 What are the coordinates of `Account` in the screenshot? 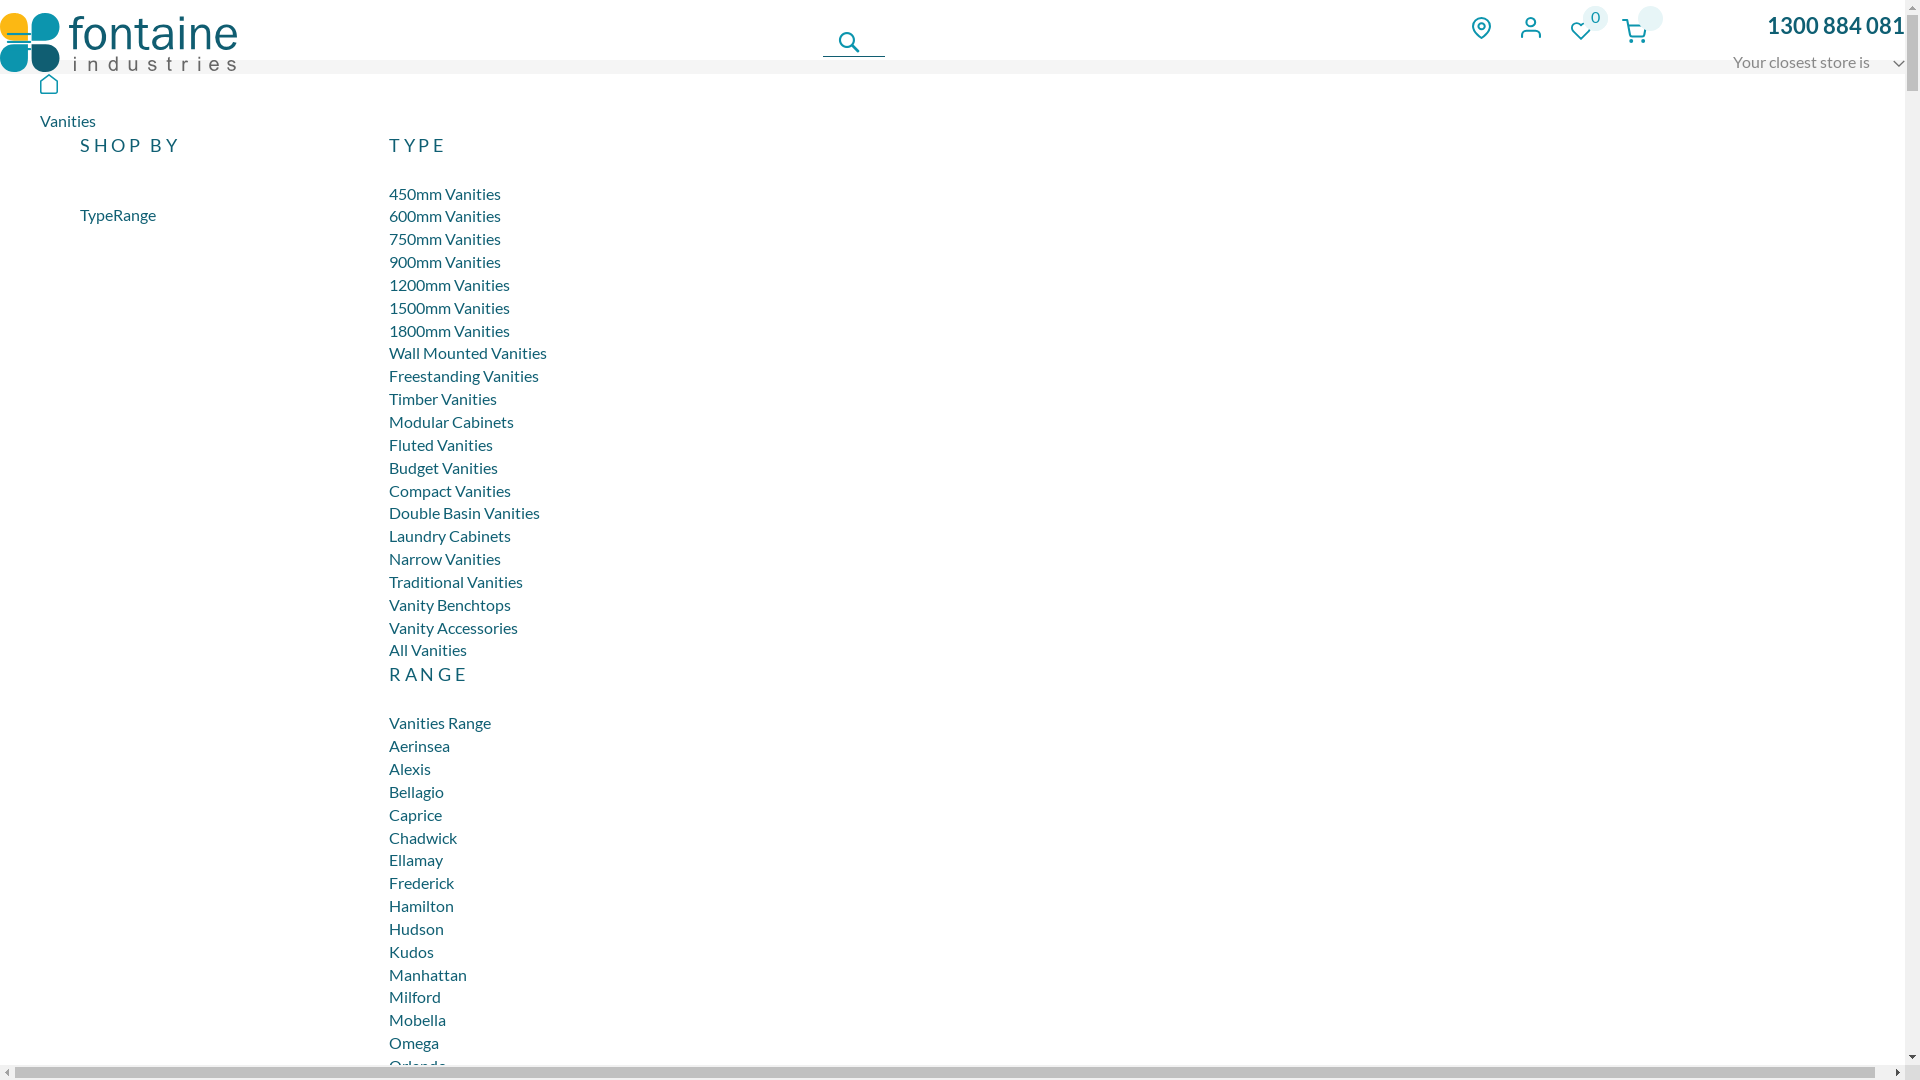 It's located at (1530, 28).